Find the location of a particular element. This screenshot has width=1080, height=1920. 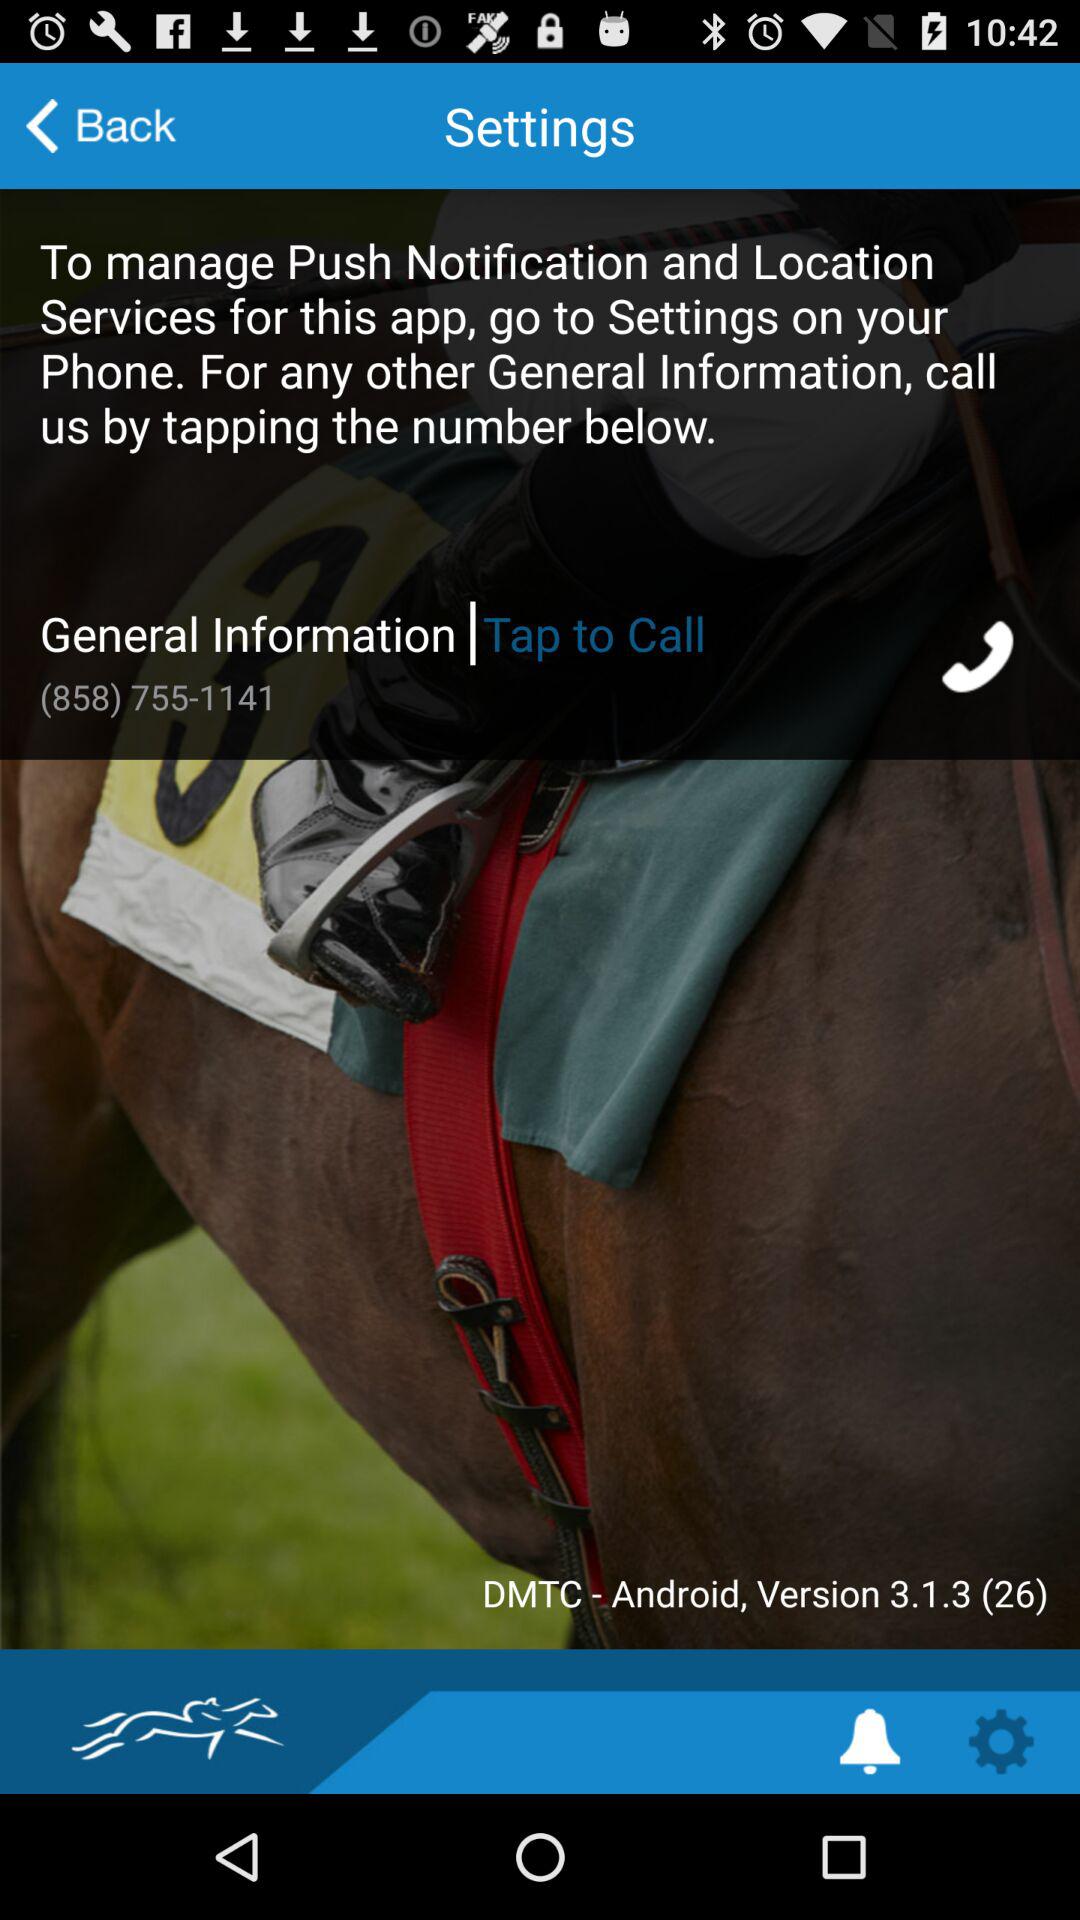

go to the setting is located at coordinates (870, 1742).